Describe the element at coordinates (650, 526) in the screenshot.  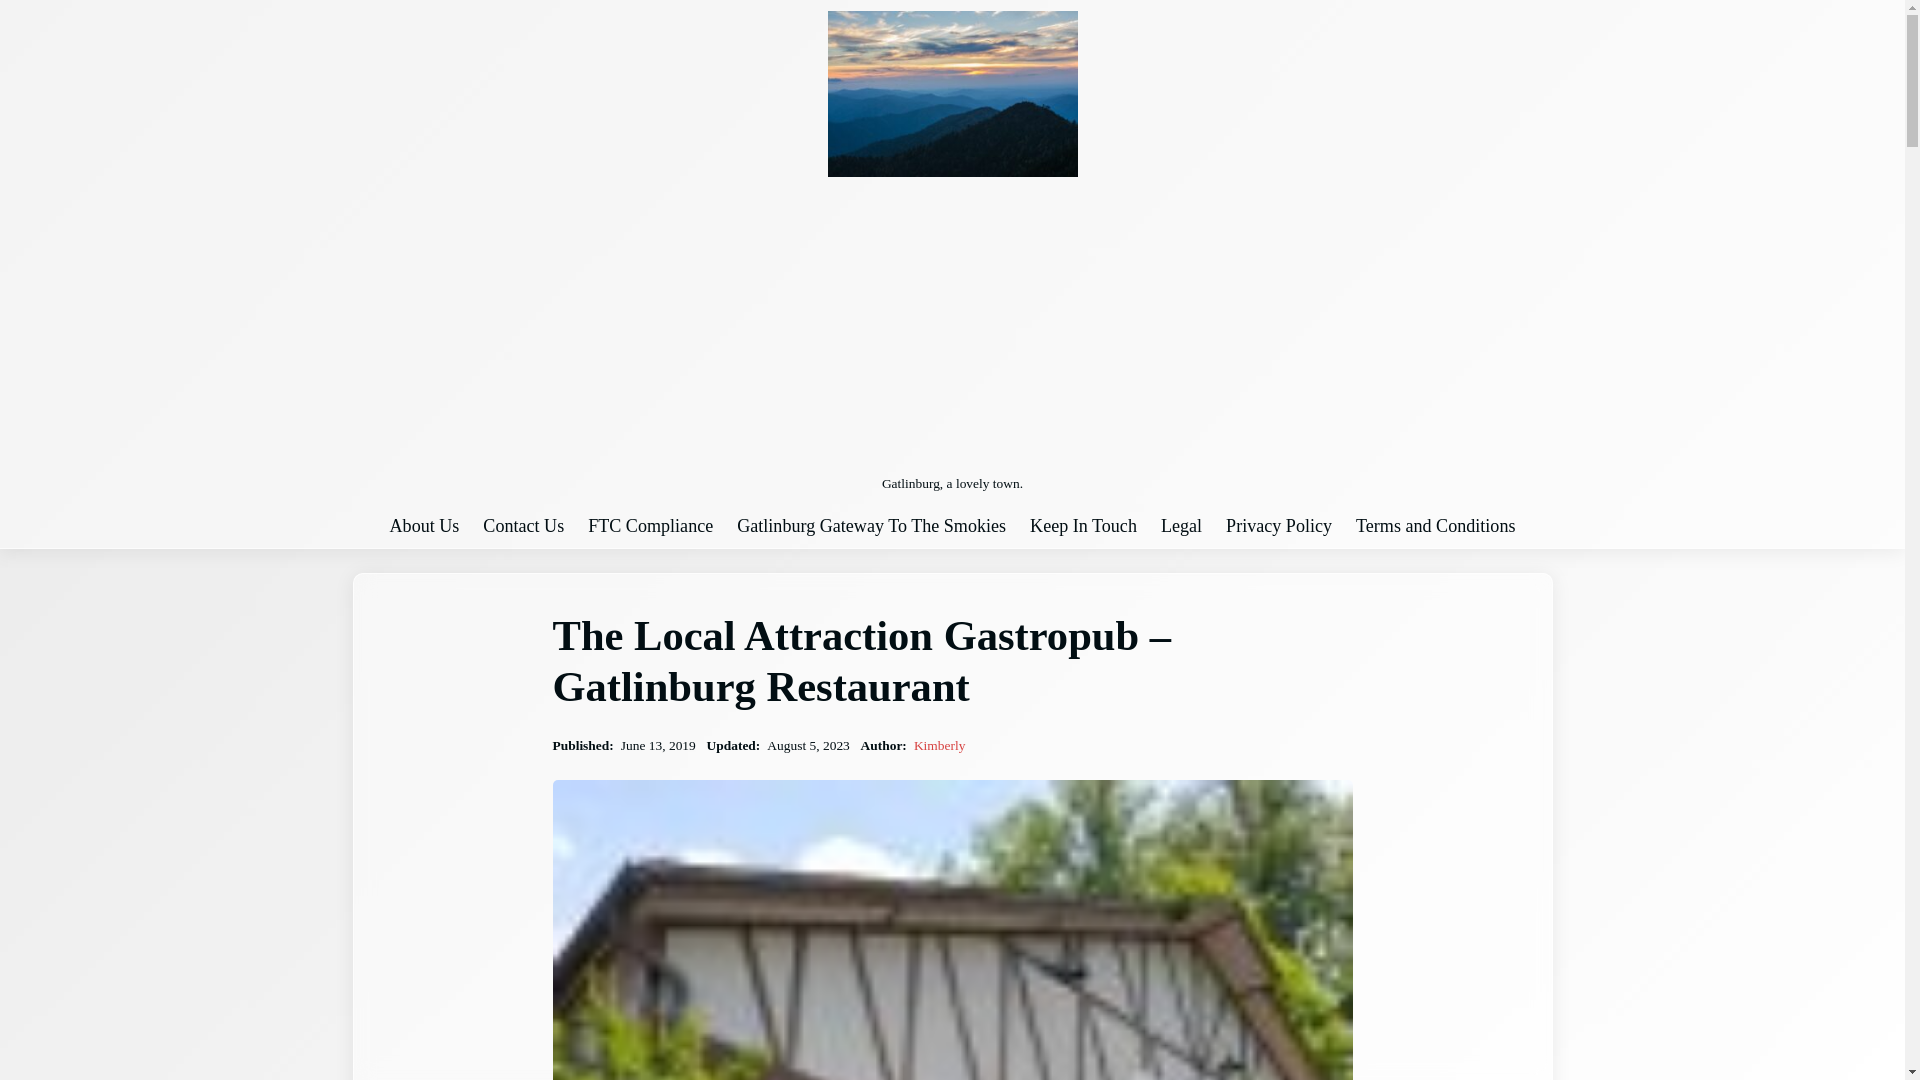
I see `FTC Compliance` at that location.